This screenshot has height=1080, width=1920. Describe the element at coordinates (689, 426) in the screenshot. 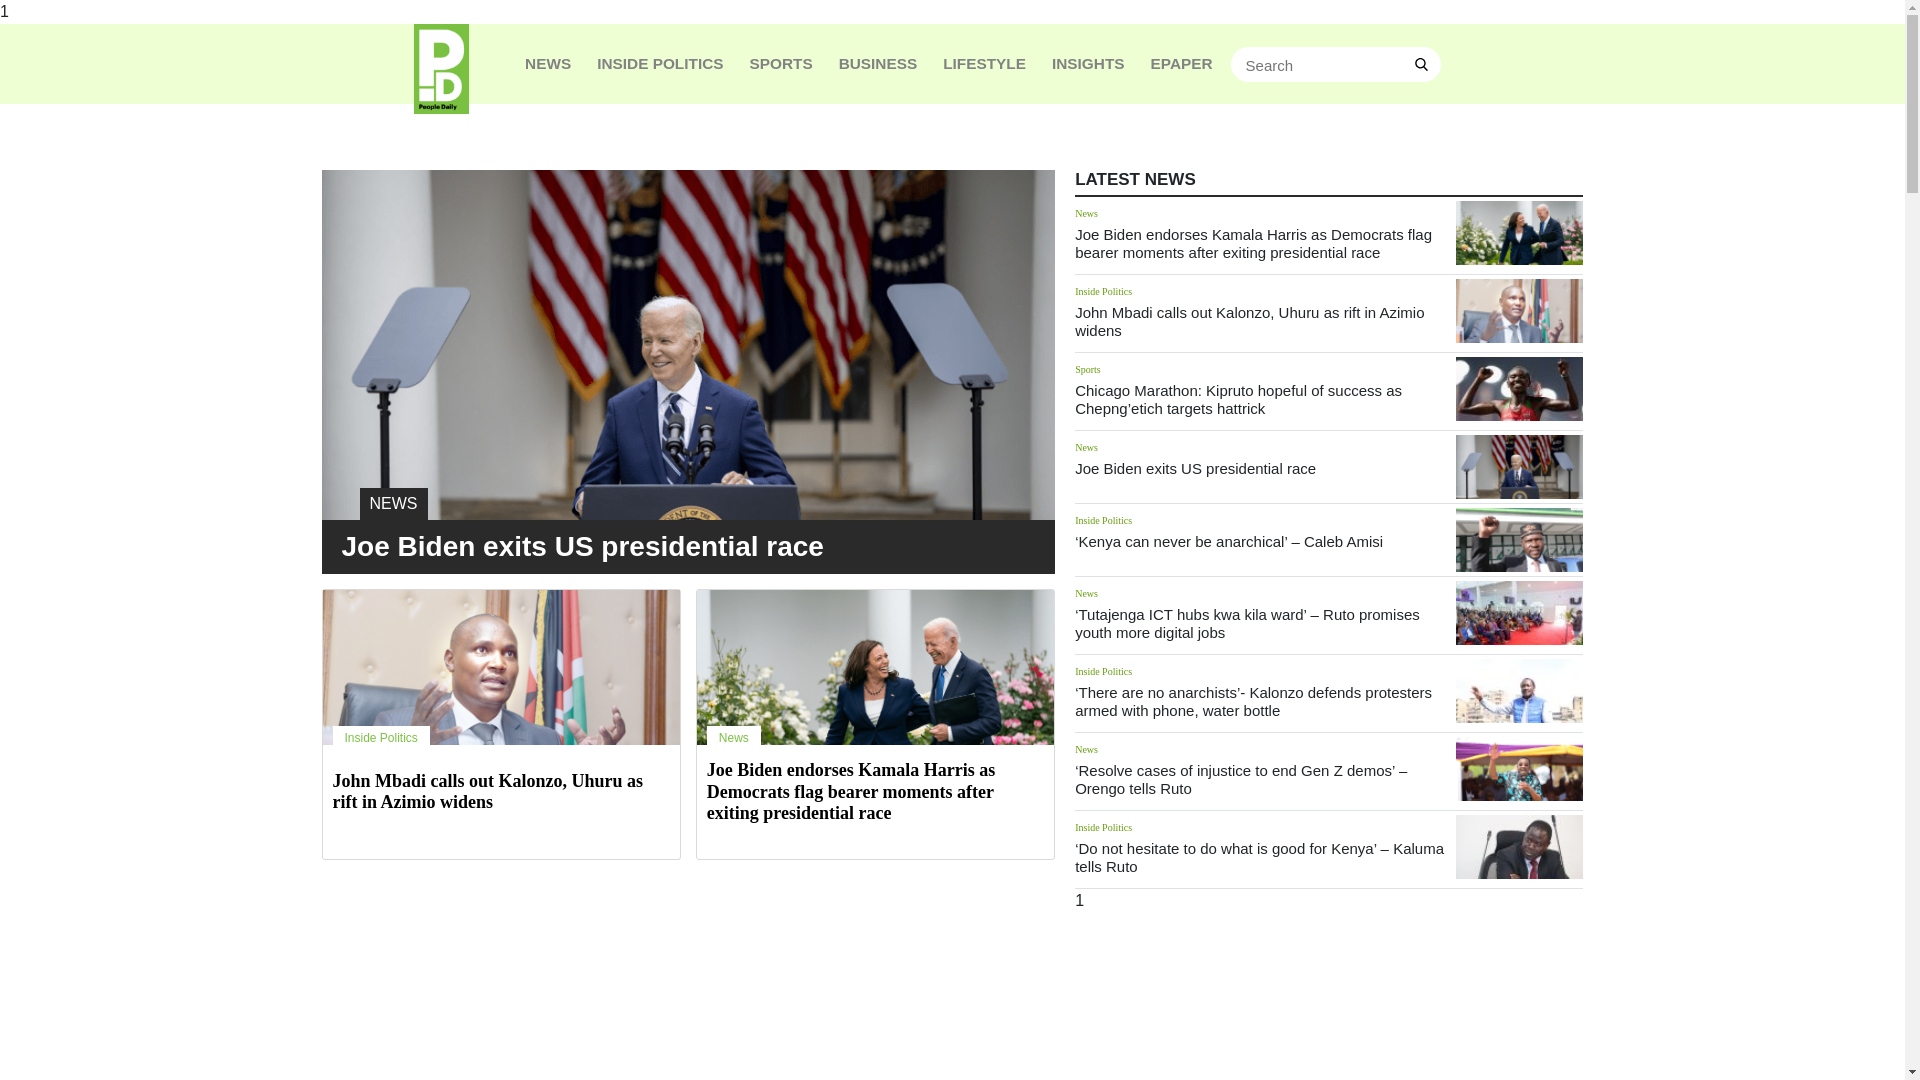

I see `NEWS` at that location.